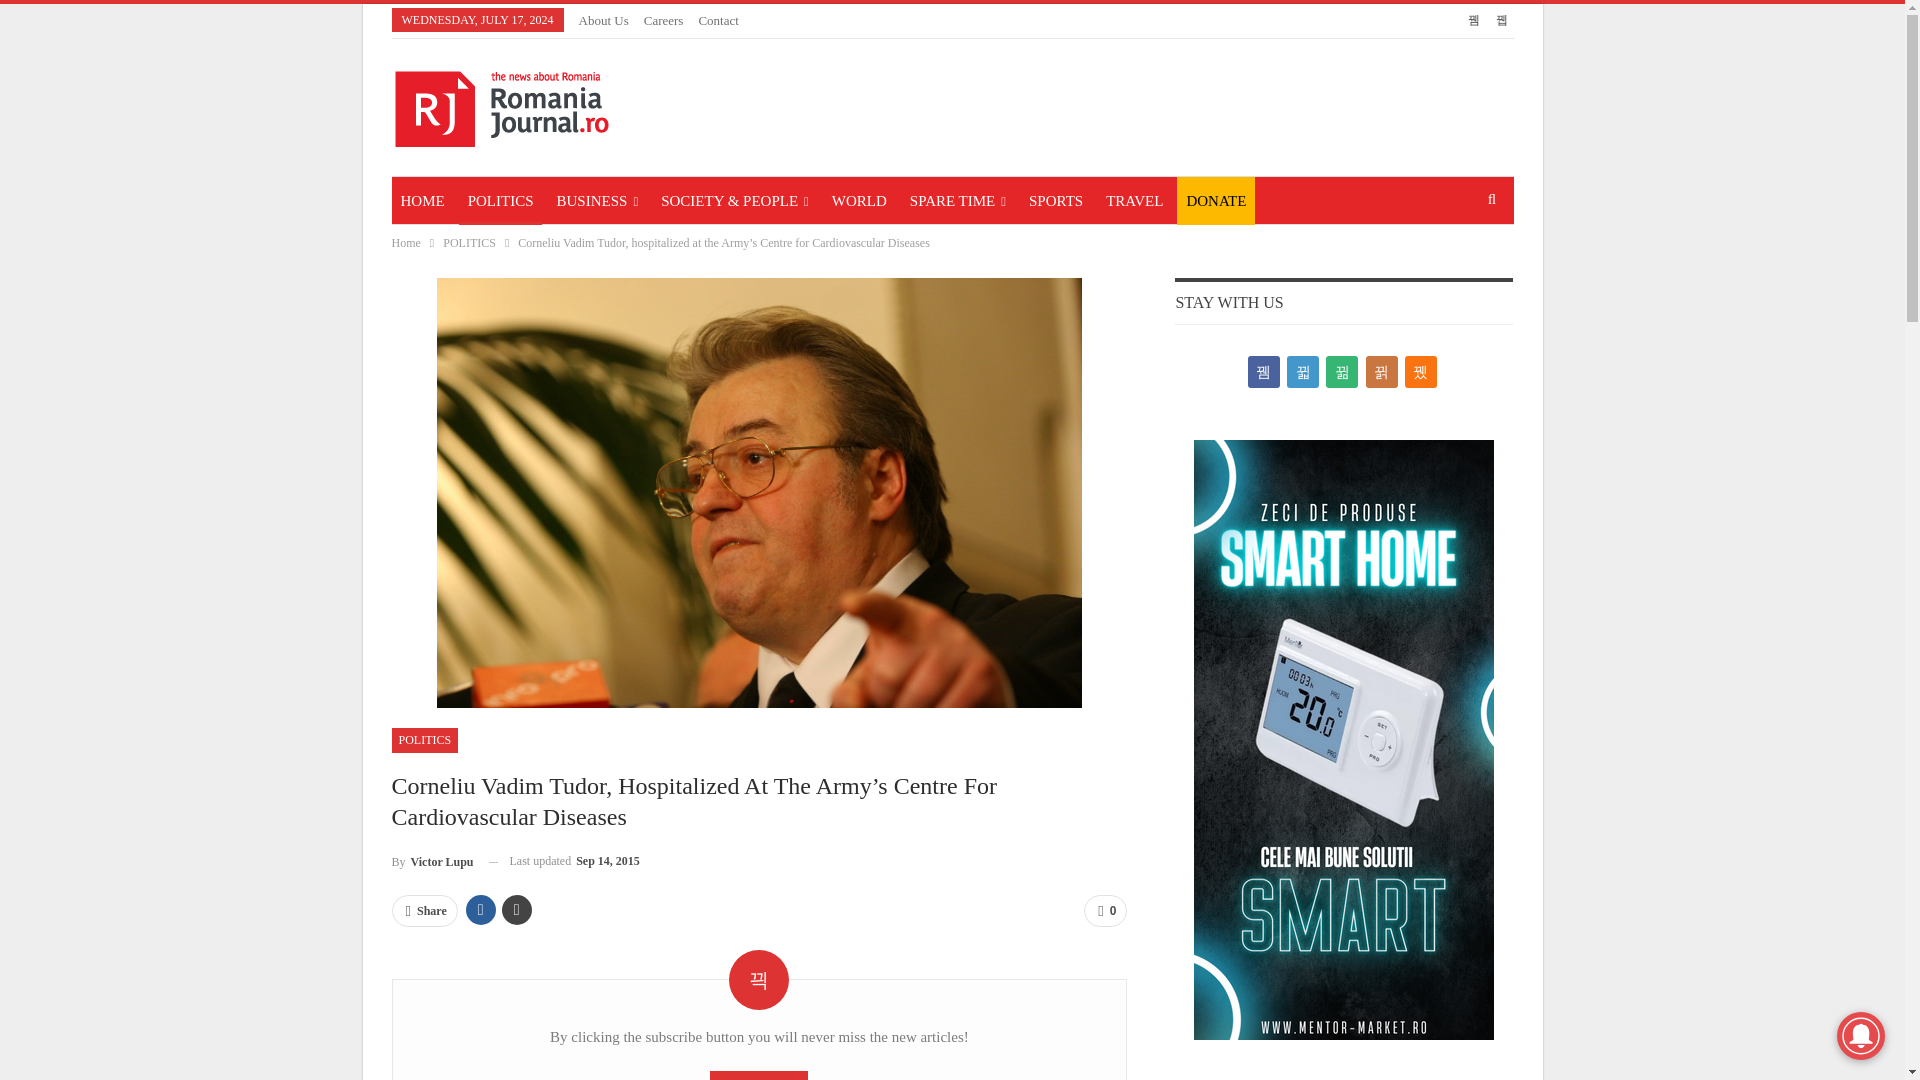 The height and width of the screenshot is (1080, 1920). I want to click on DONATE, so click(1216, 200).